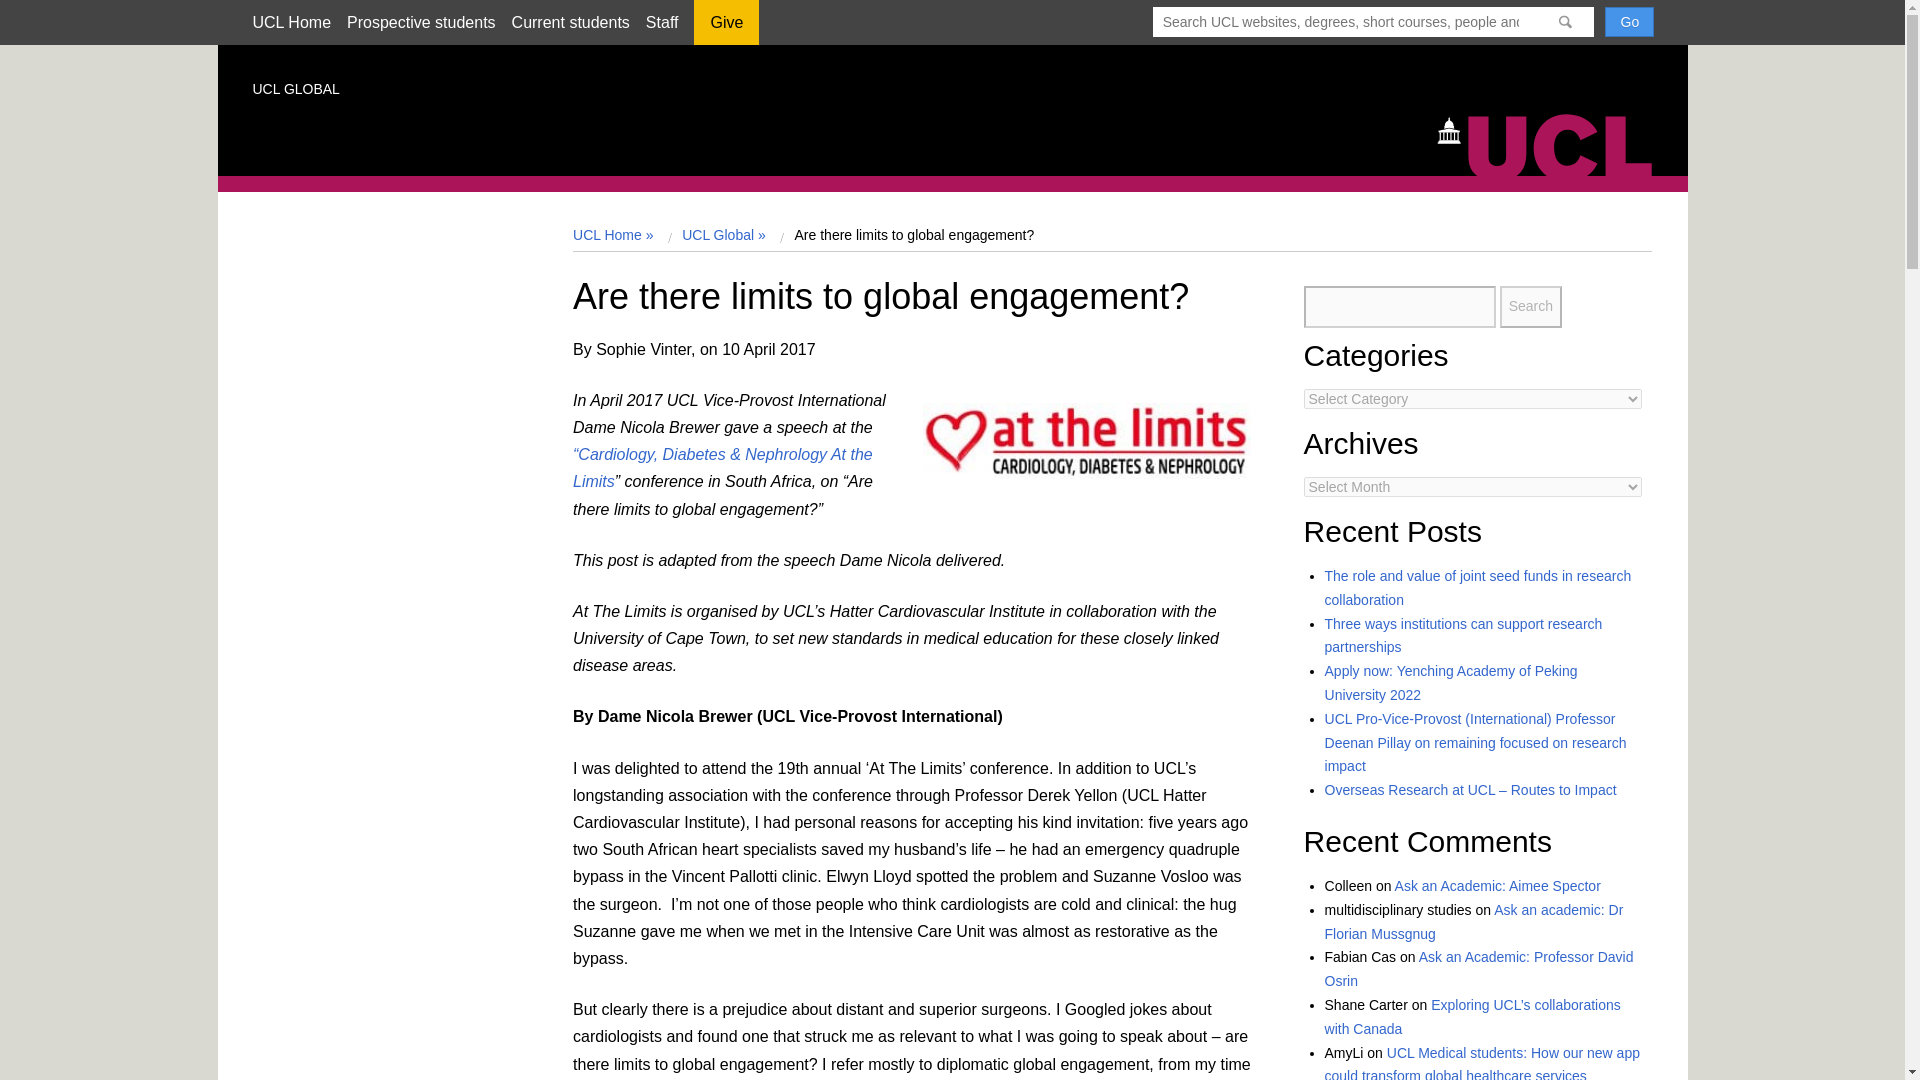 This screenshot has height=1080, width=1920. Describe the element at coordinates (1478, 969) in the screenshot. I see `Ask an Academic: Professor David Osrin` at that location.